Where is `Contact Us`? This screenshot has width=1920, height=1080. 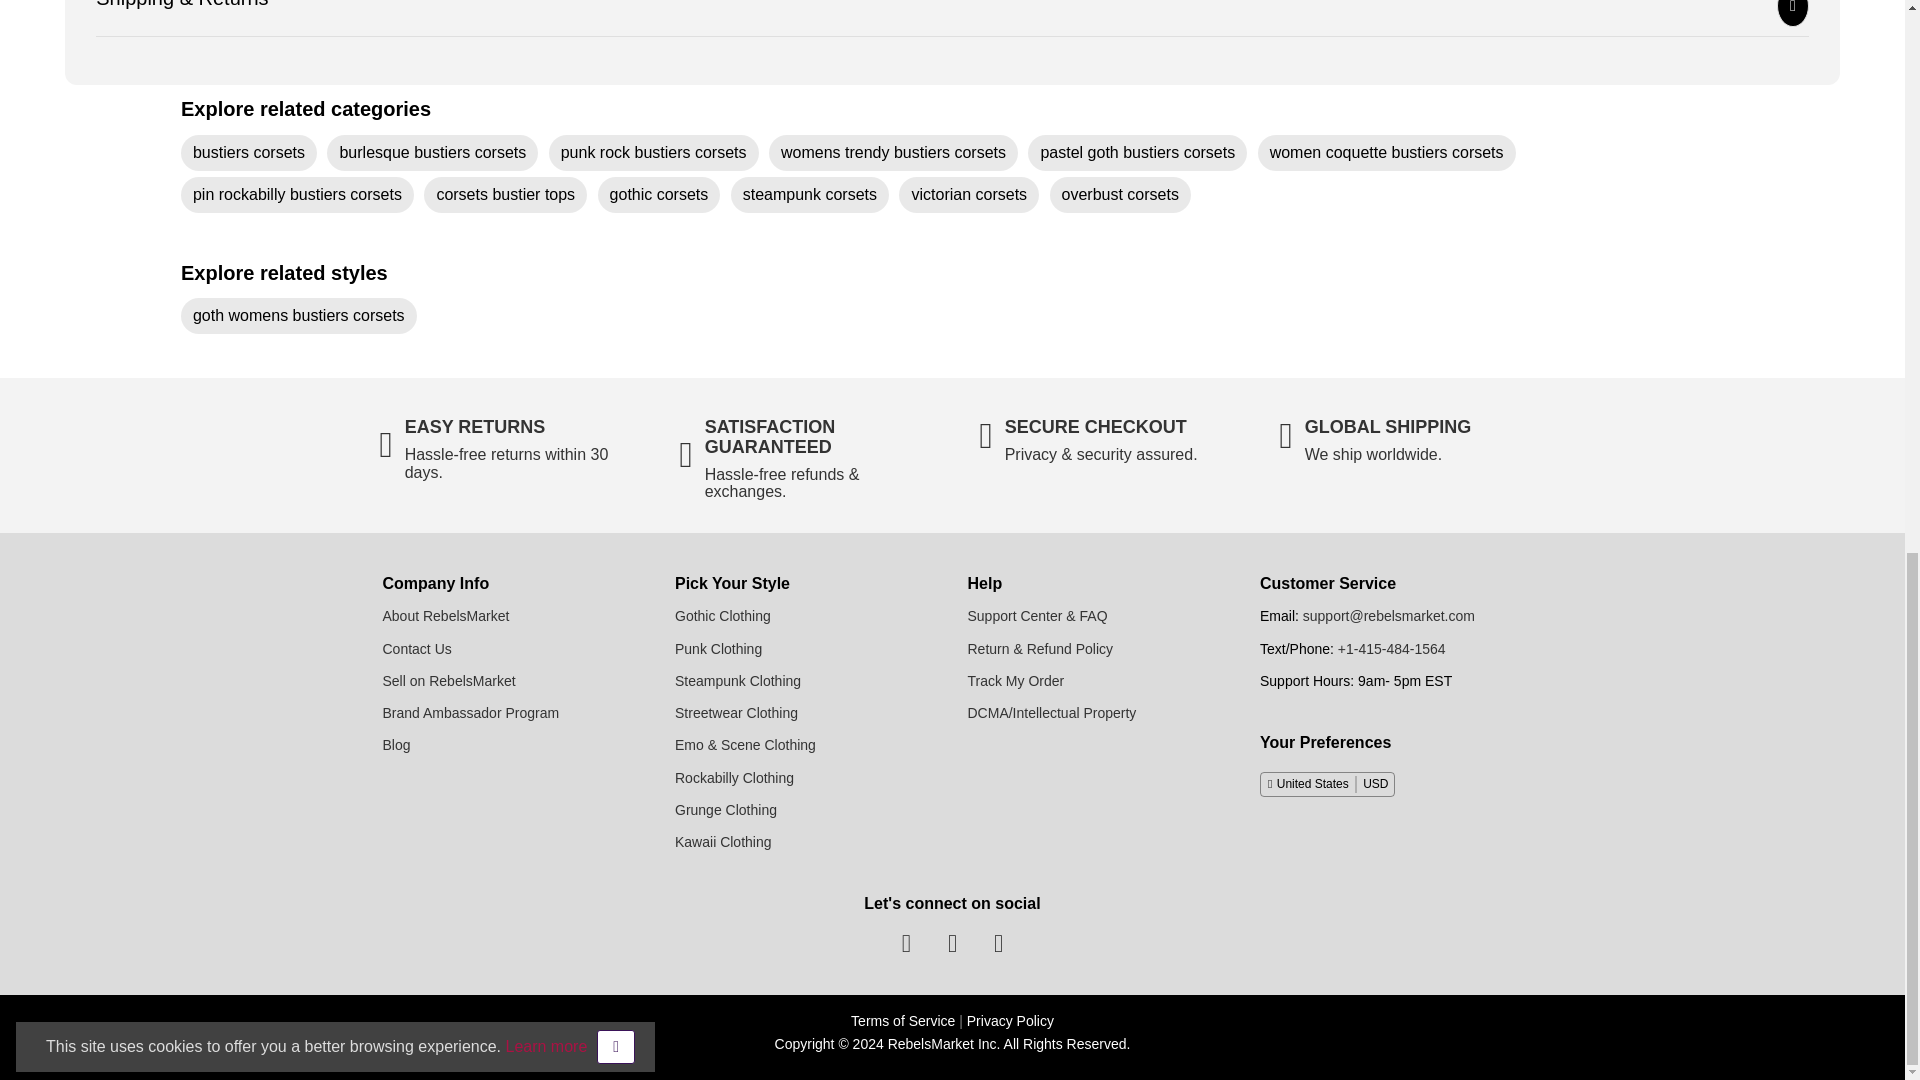
Contact Us is located at coordinates (416, 648).